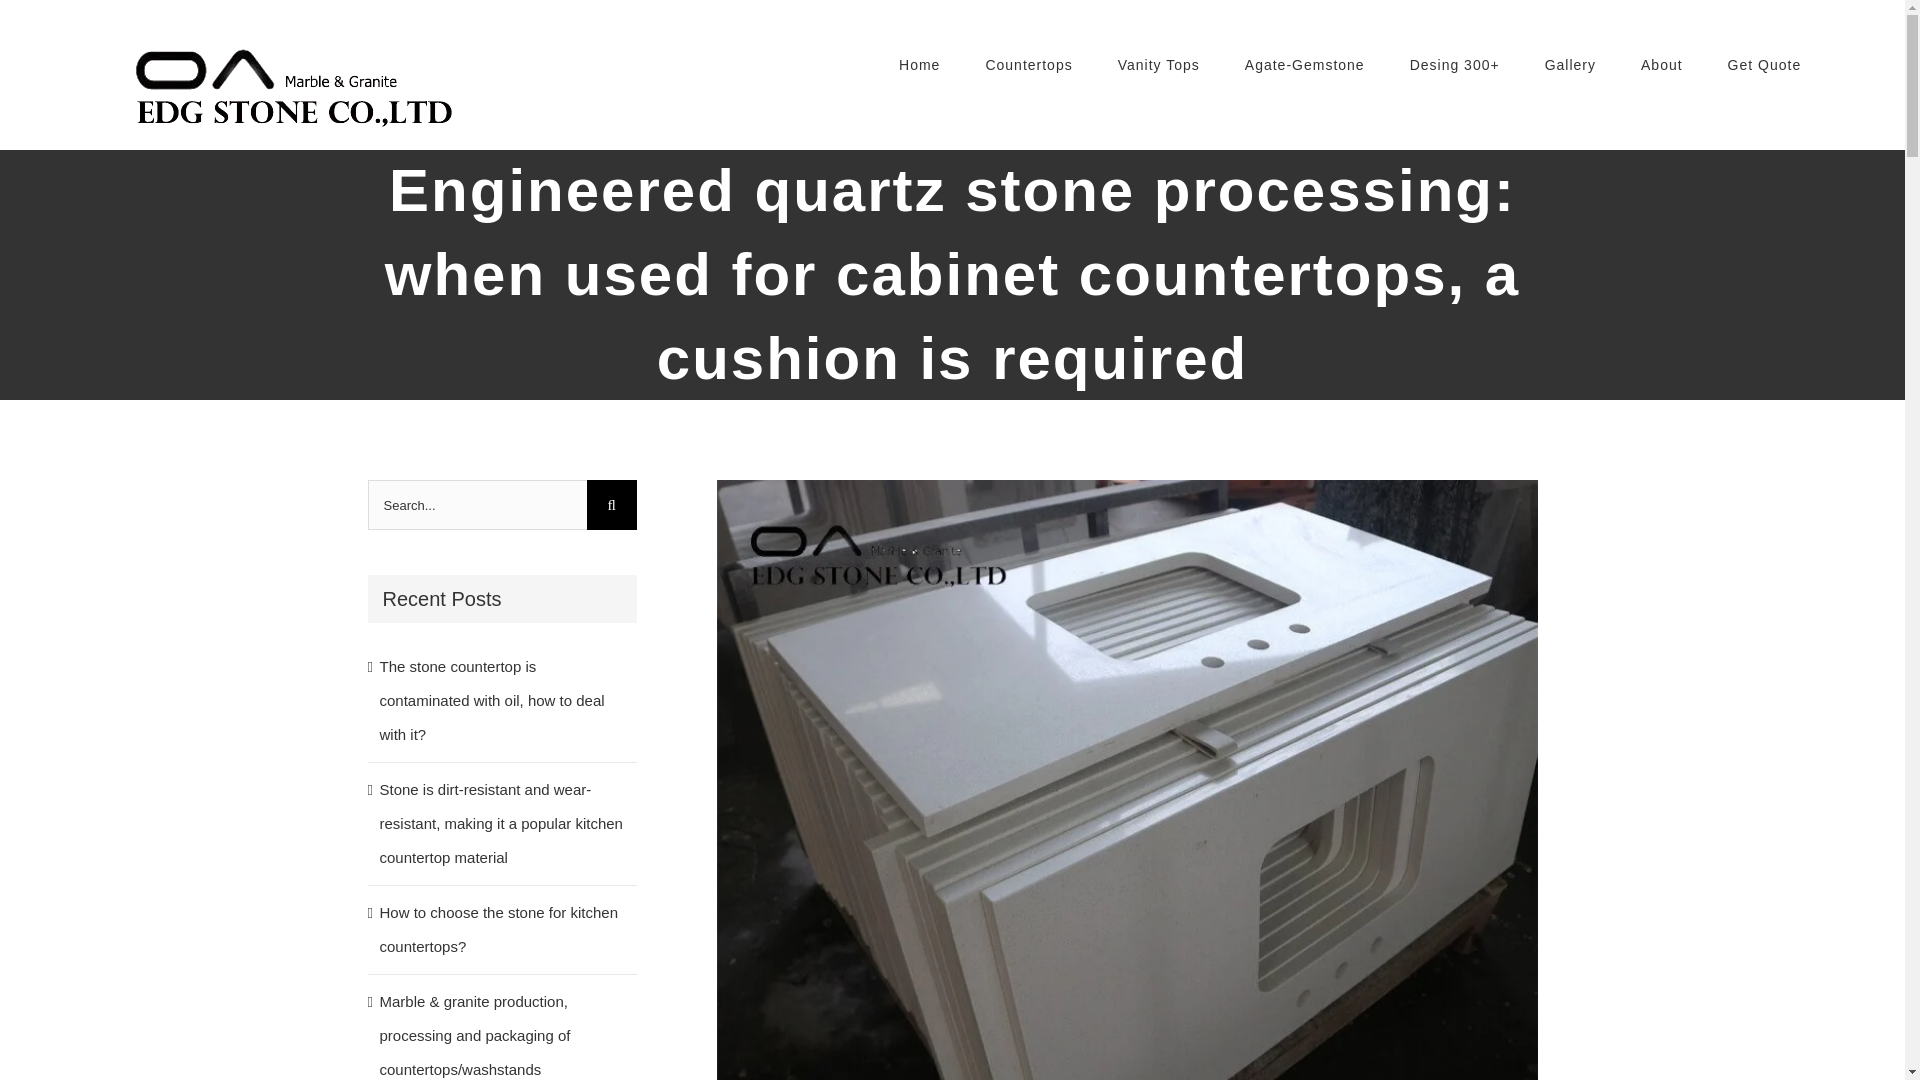  I want to click on Agate-Gemstone, so click(1304, 64).